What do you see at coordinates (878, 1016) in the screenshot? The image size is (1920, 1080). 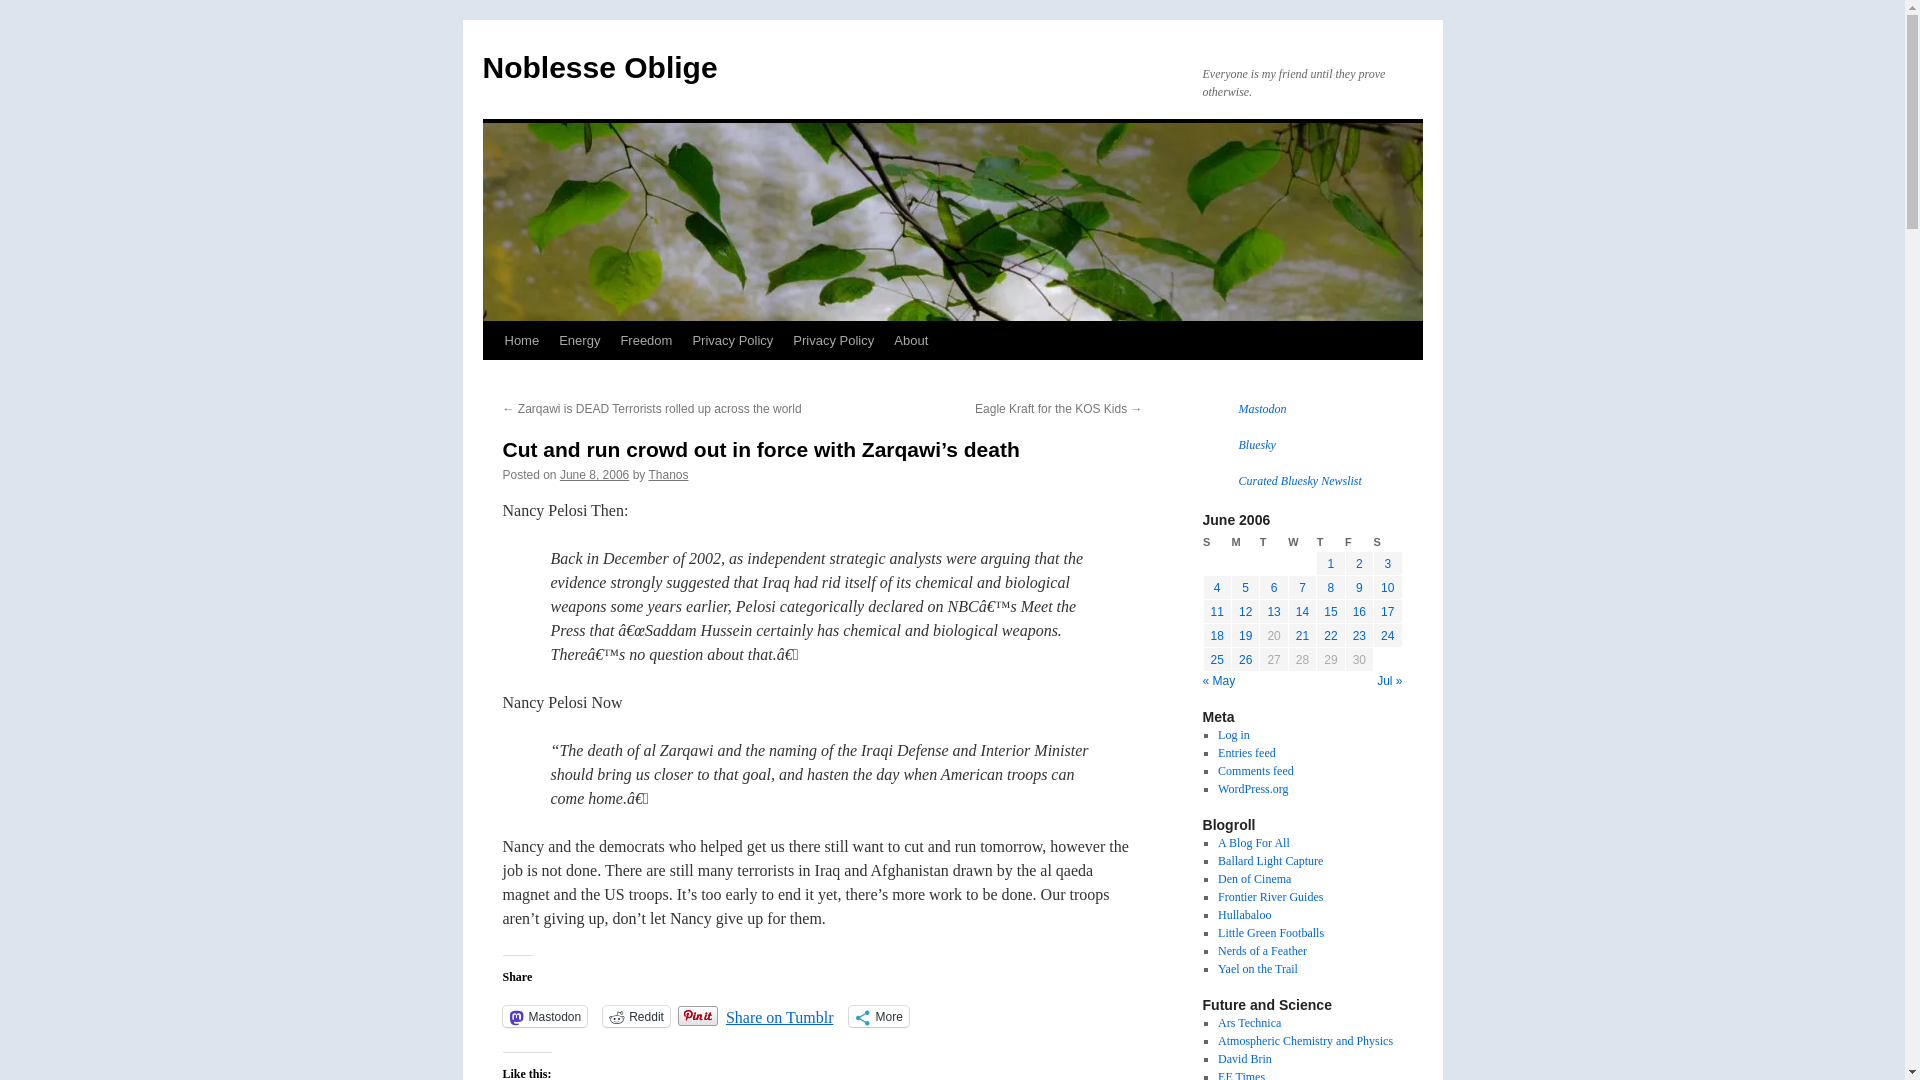 I see `More` at bounding box center [878, 1016].